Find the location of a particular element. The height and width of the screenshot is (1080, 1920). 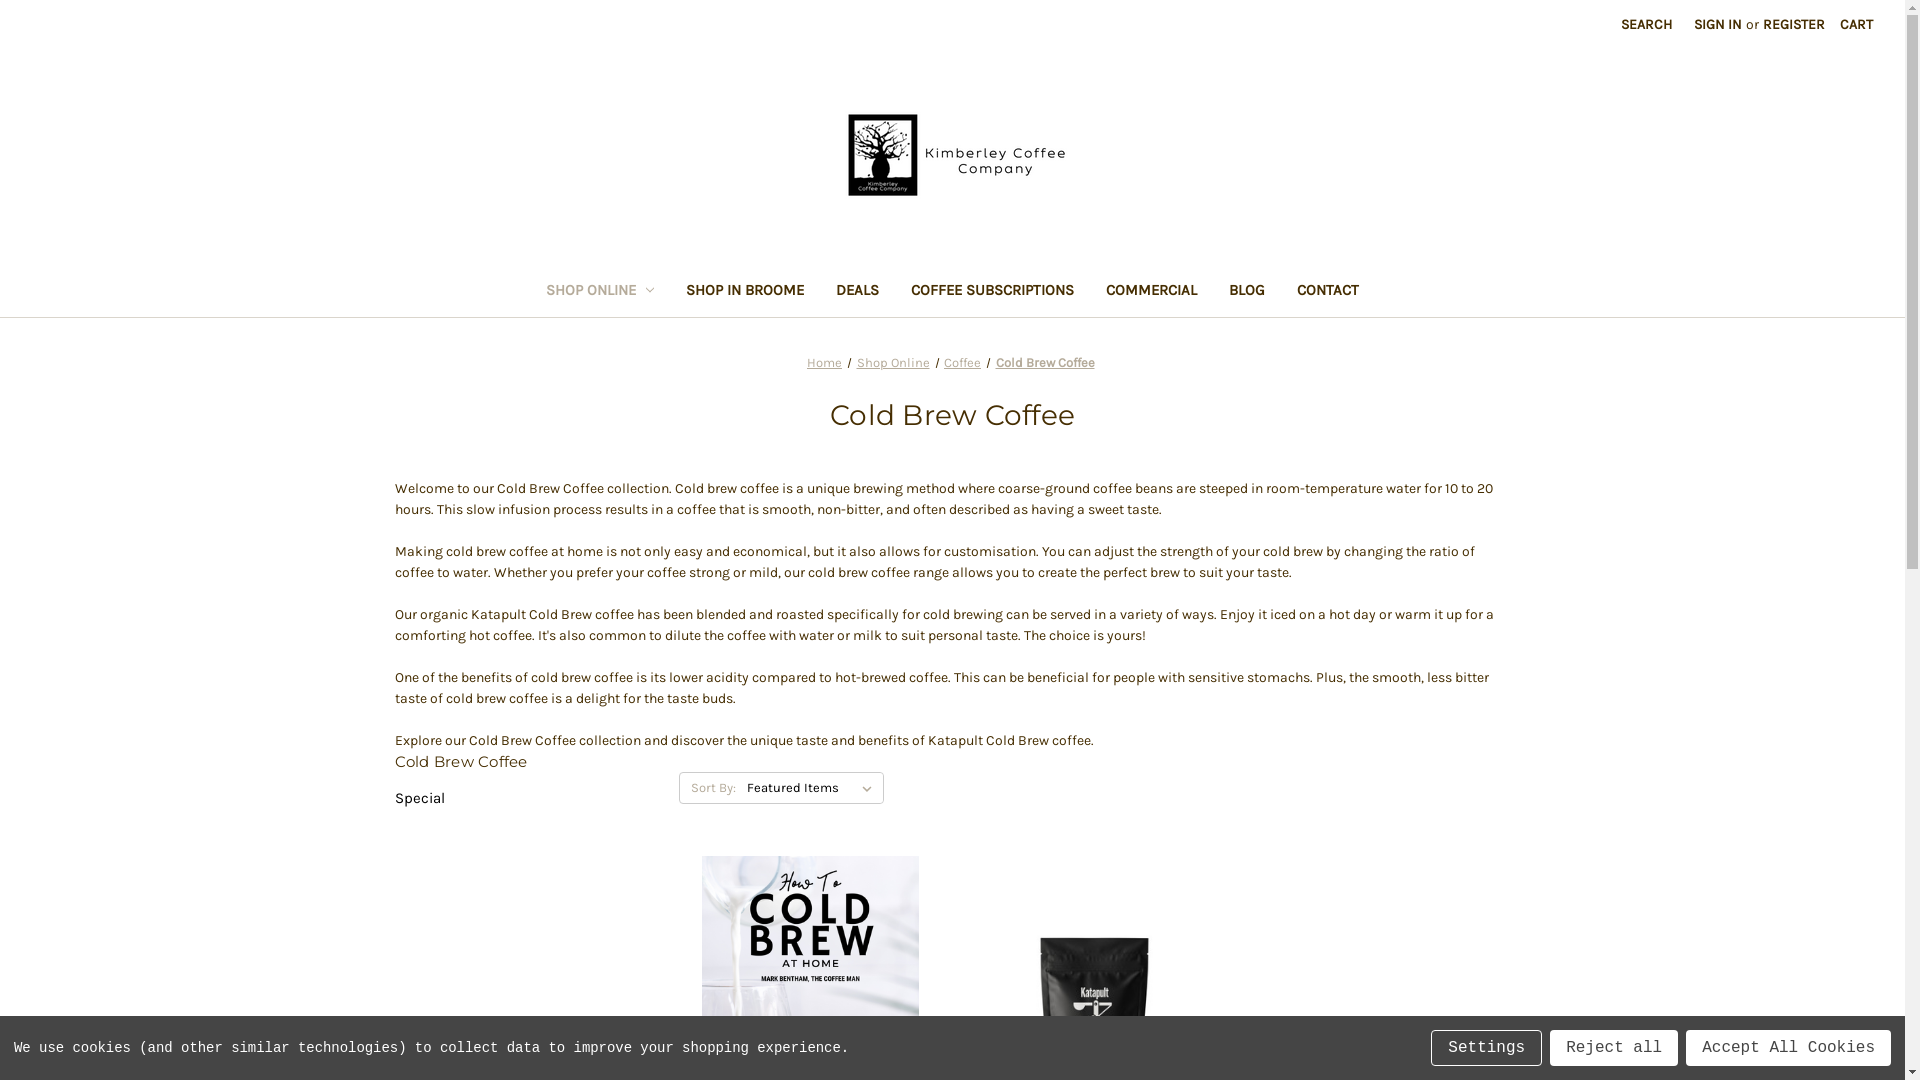

DEALS is located at coordinates (858, 292).